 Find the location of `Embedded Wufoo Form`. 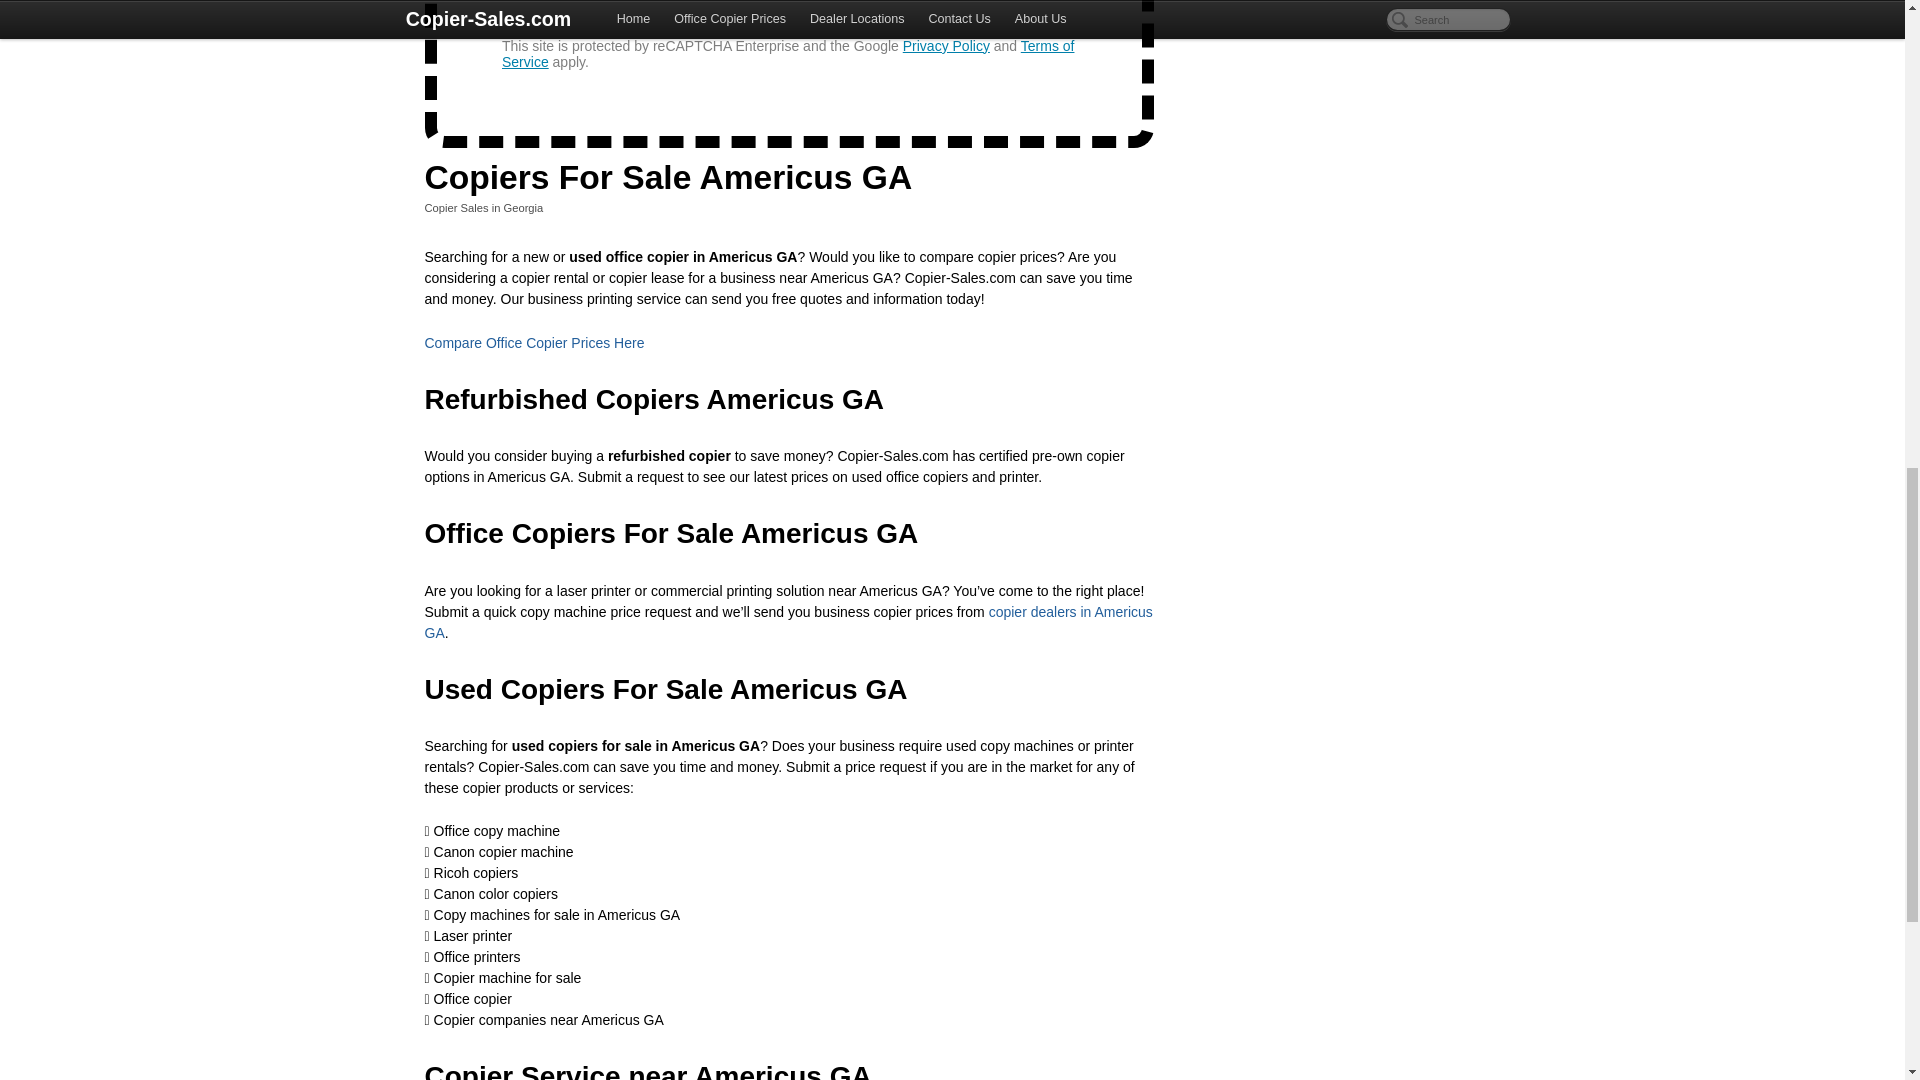

Embedded Wufoo Form is located at coordinates (790, 64).